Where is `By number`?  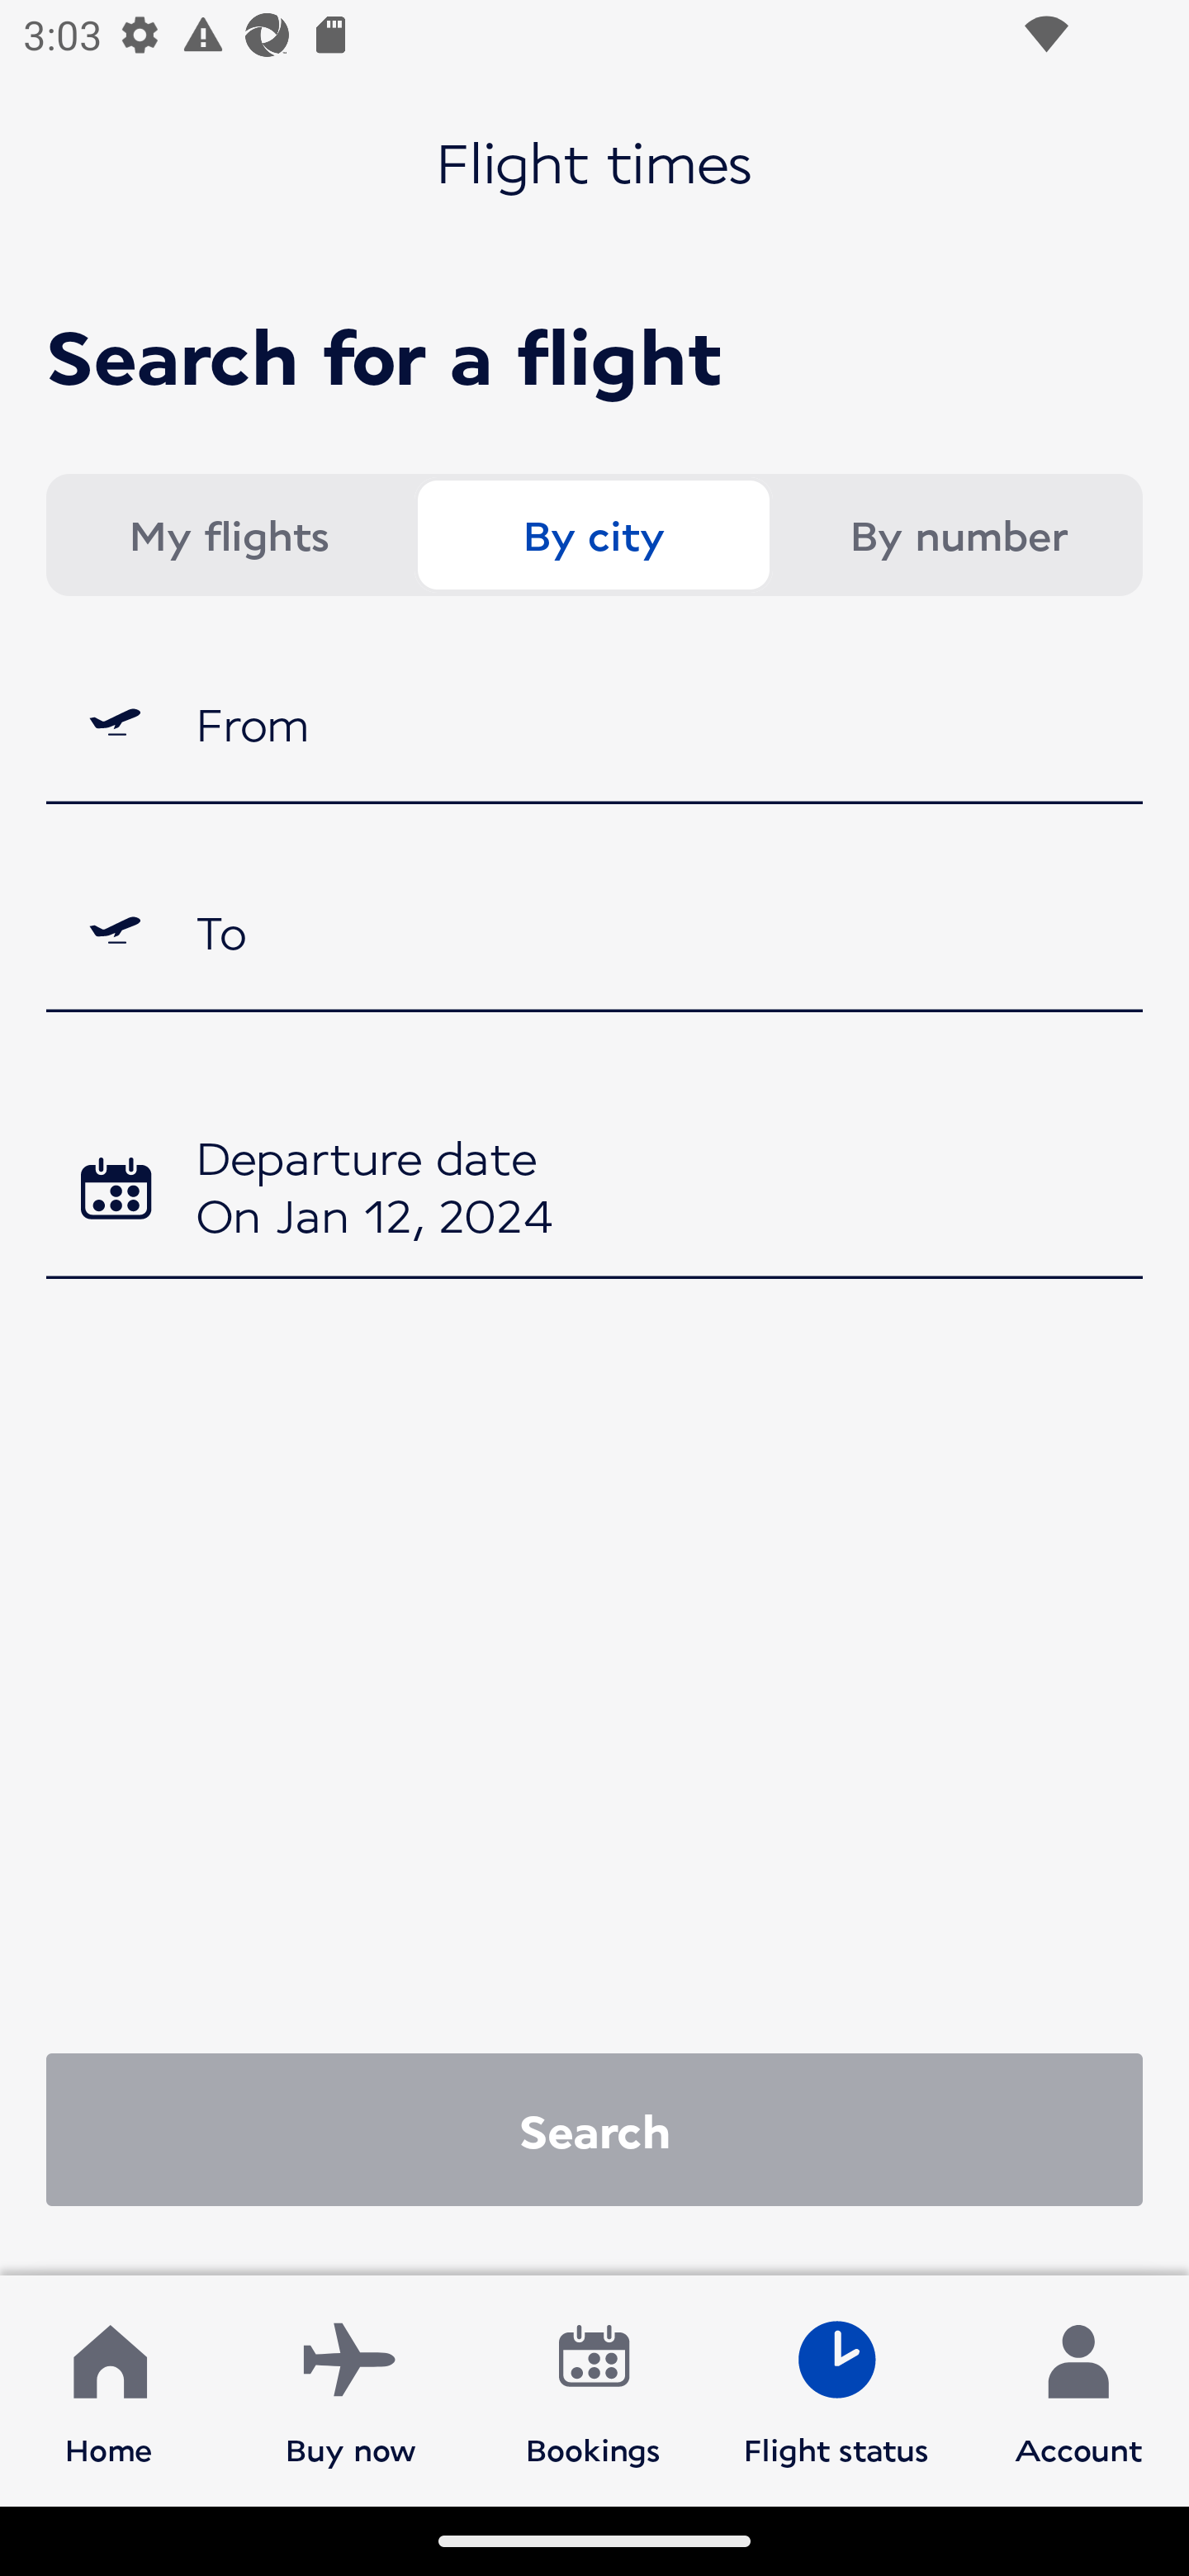
By number is located at coordinates (958, 535).